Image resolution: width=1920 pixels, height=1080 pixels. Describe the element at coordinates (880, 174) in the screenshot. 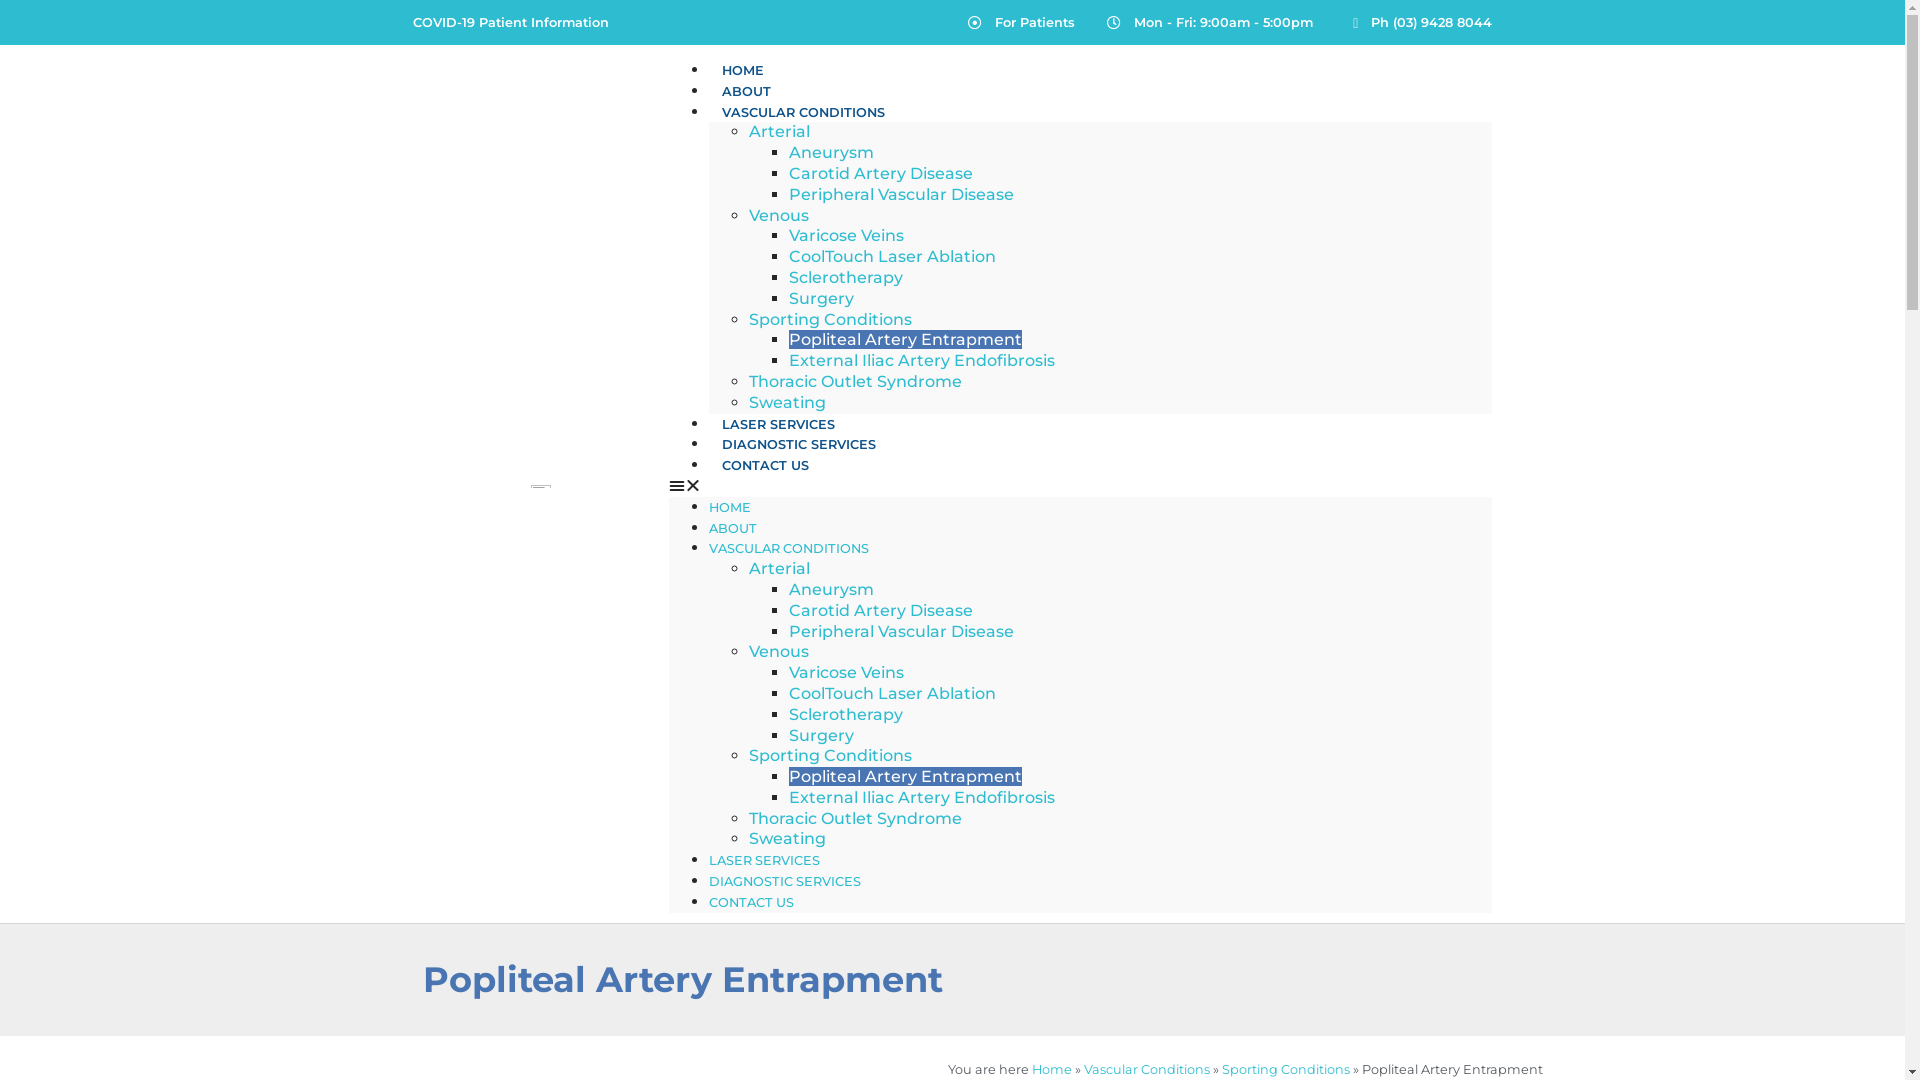

I see `Carotid Artery Disease` at that location.